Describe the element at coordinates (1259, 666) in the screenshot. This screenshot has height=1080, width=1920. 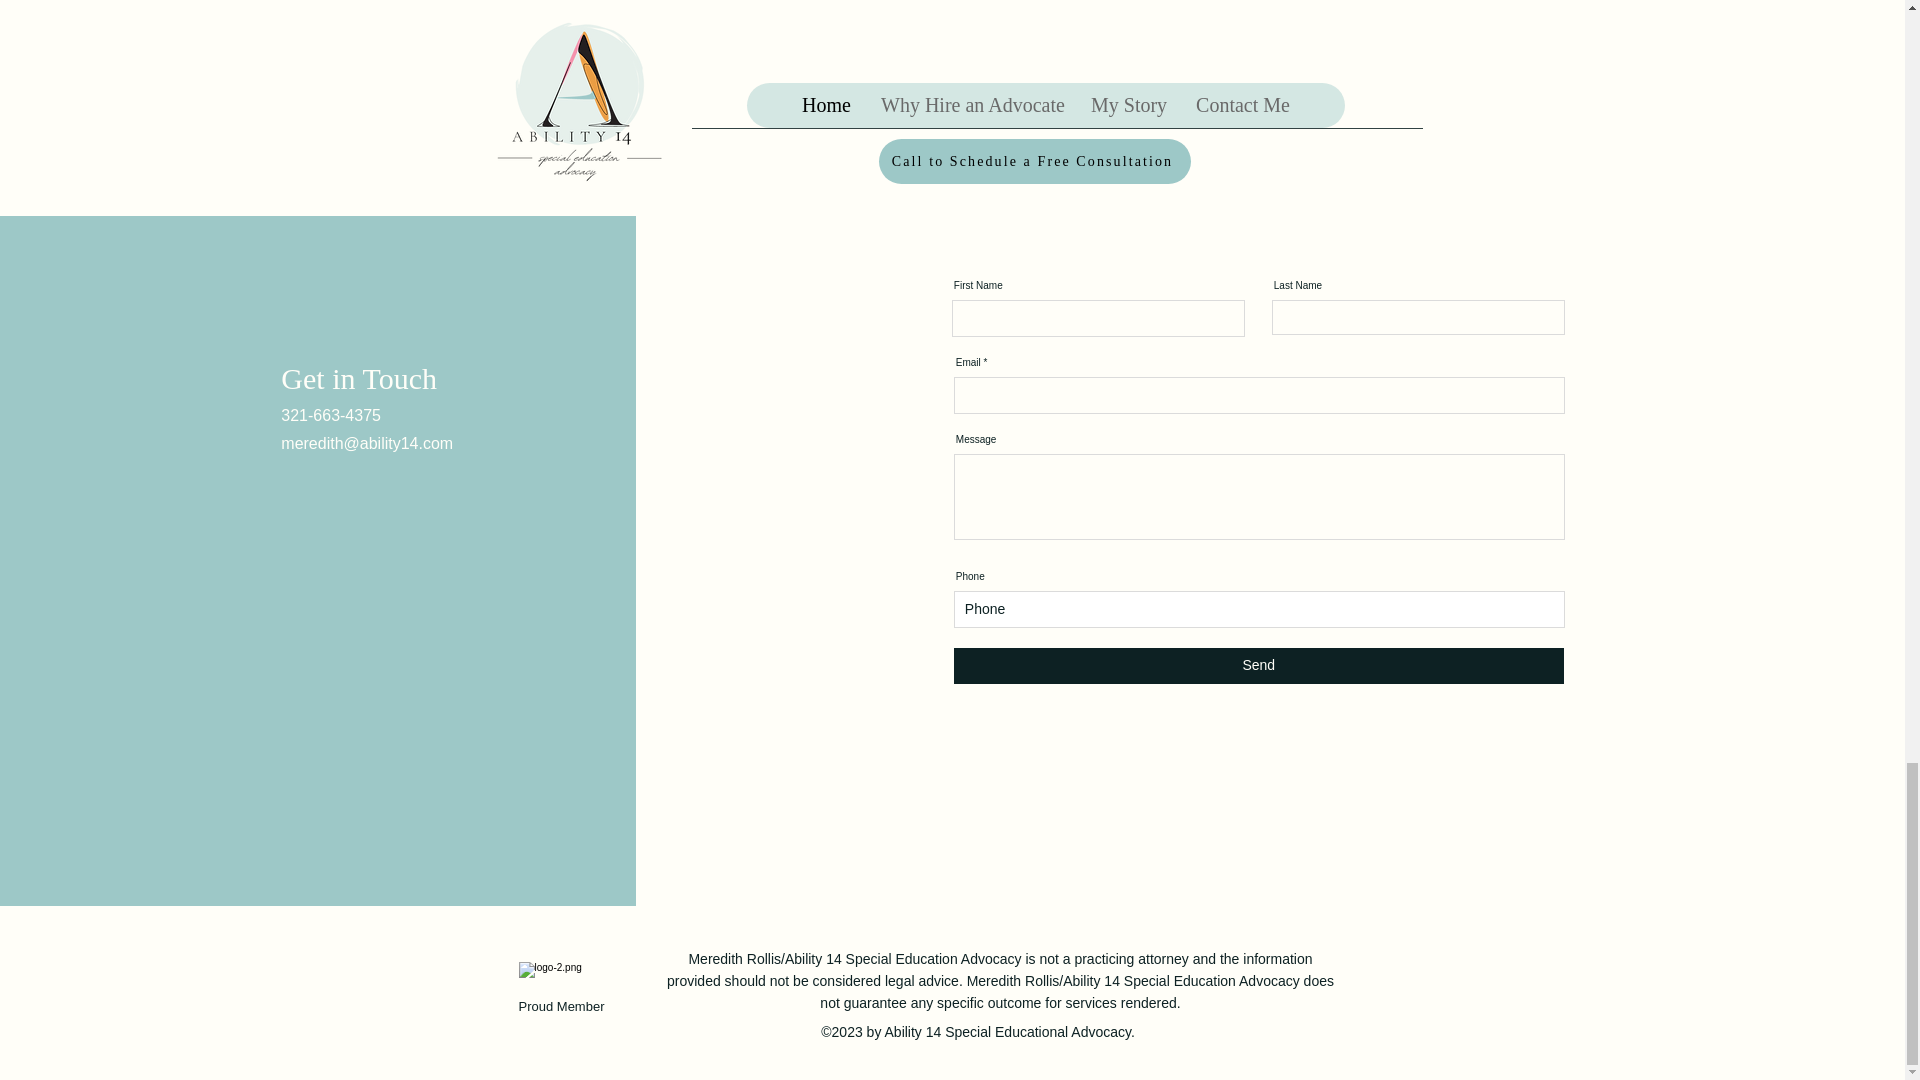
I see `Send` at that location.